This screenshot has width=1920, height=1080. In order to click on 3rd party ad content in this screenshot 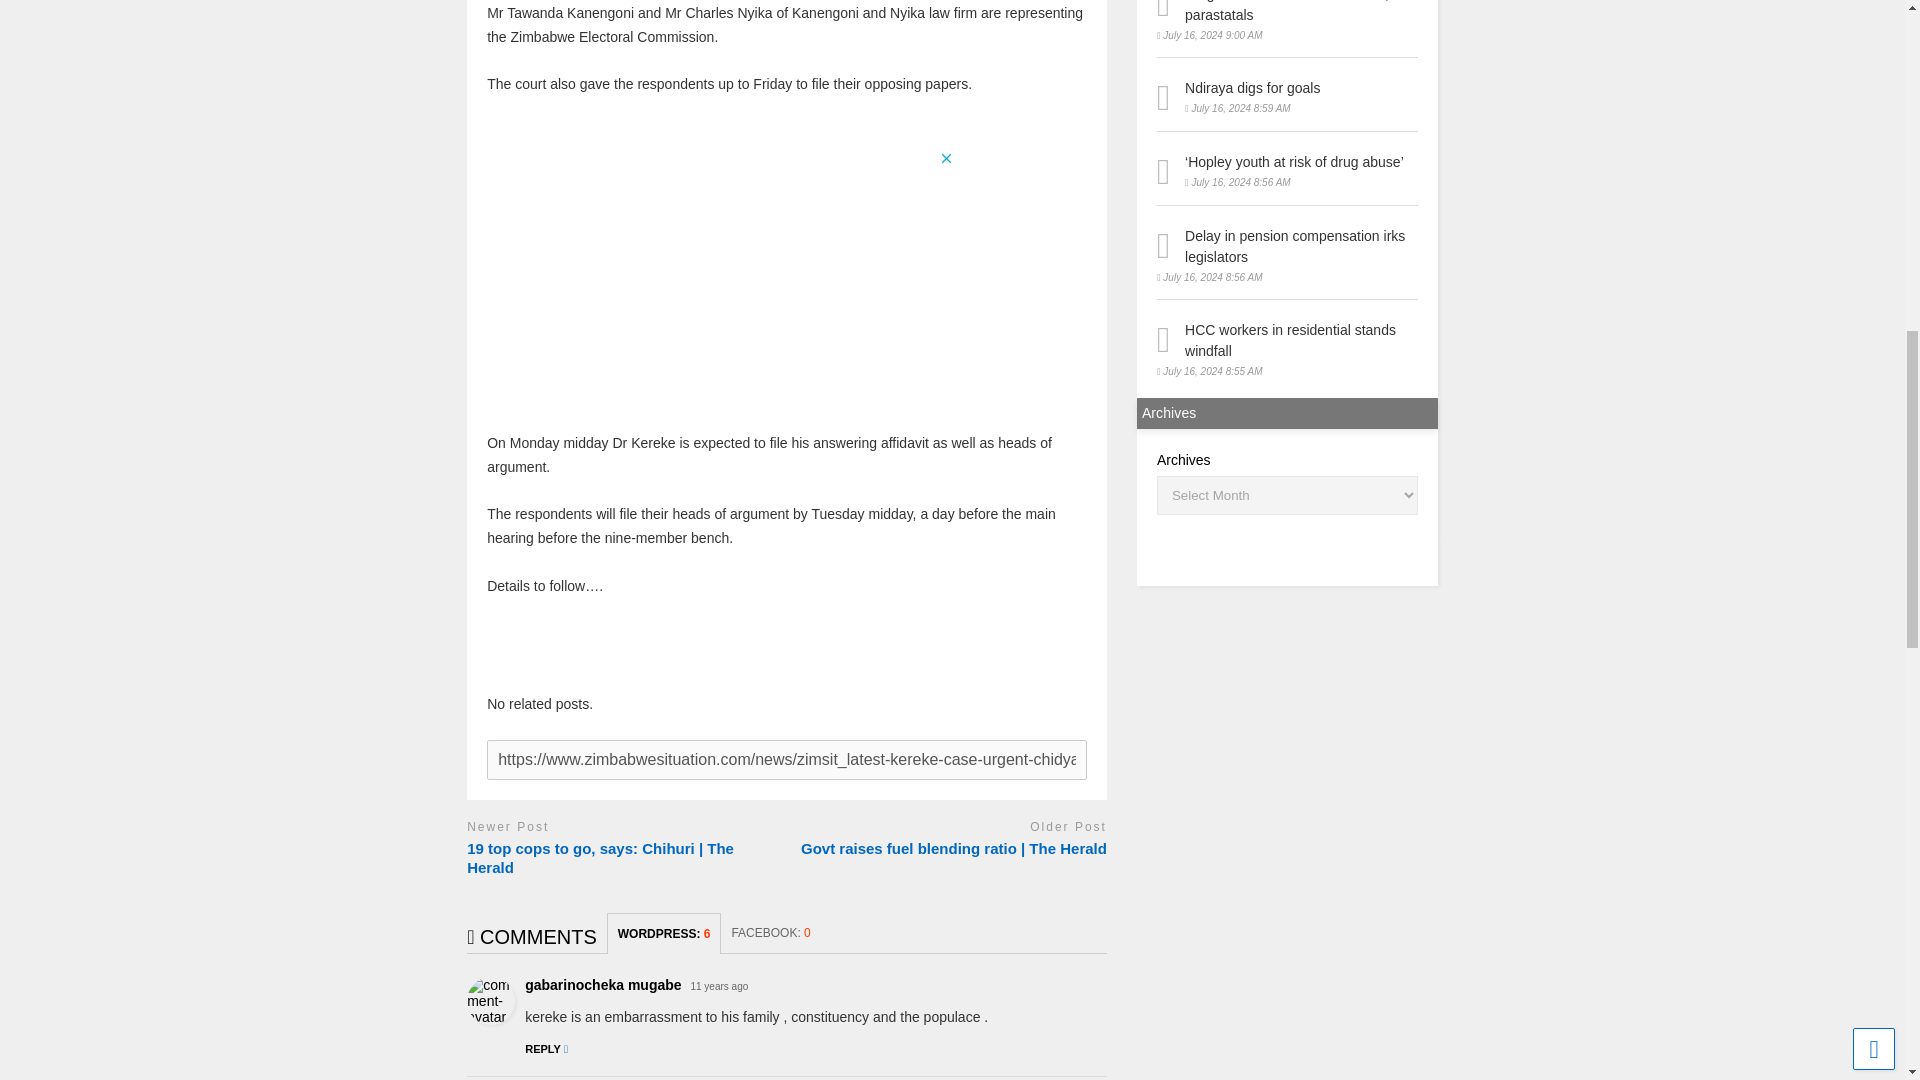, I will do `click(786, 290)`.